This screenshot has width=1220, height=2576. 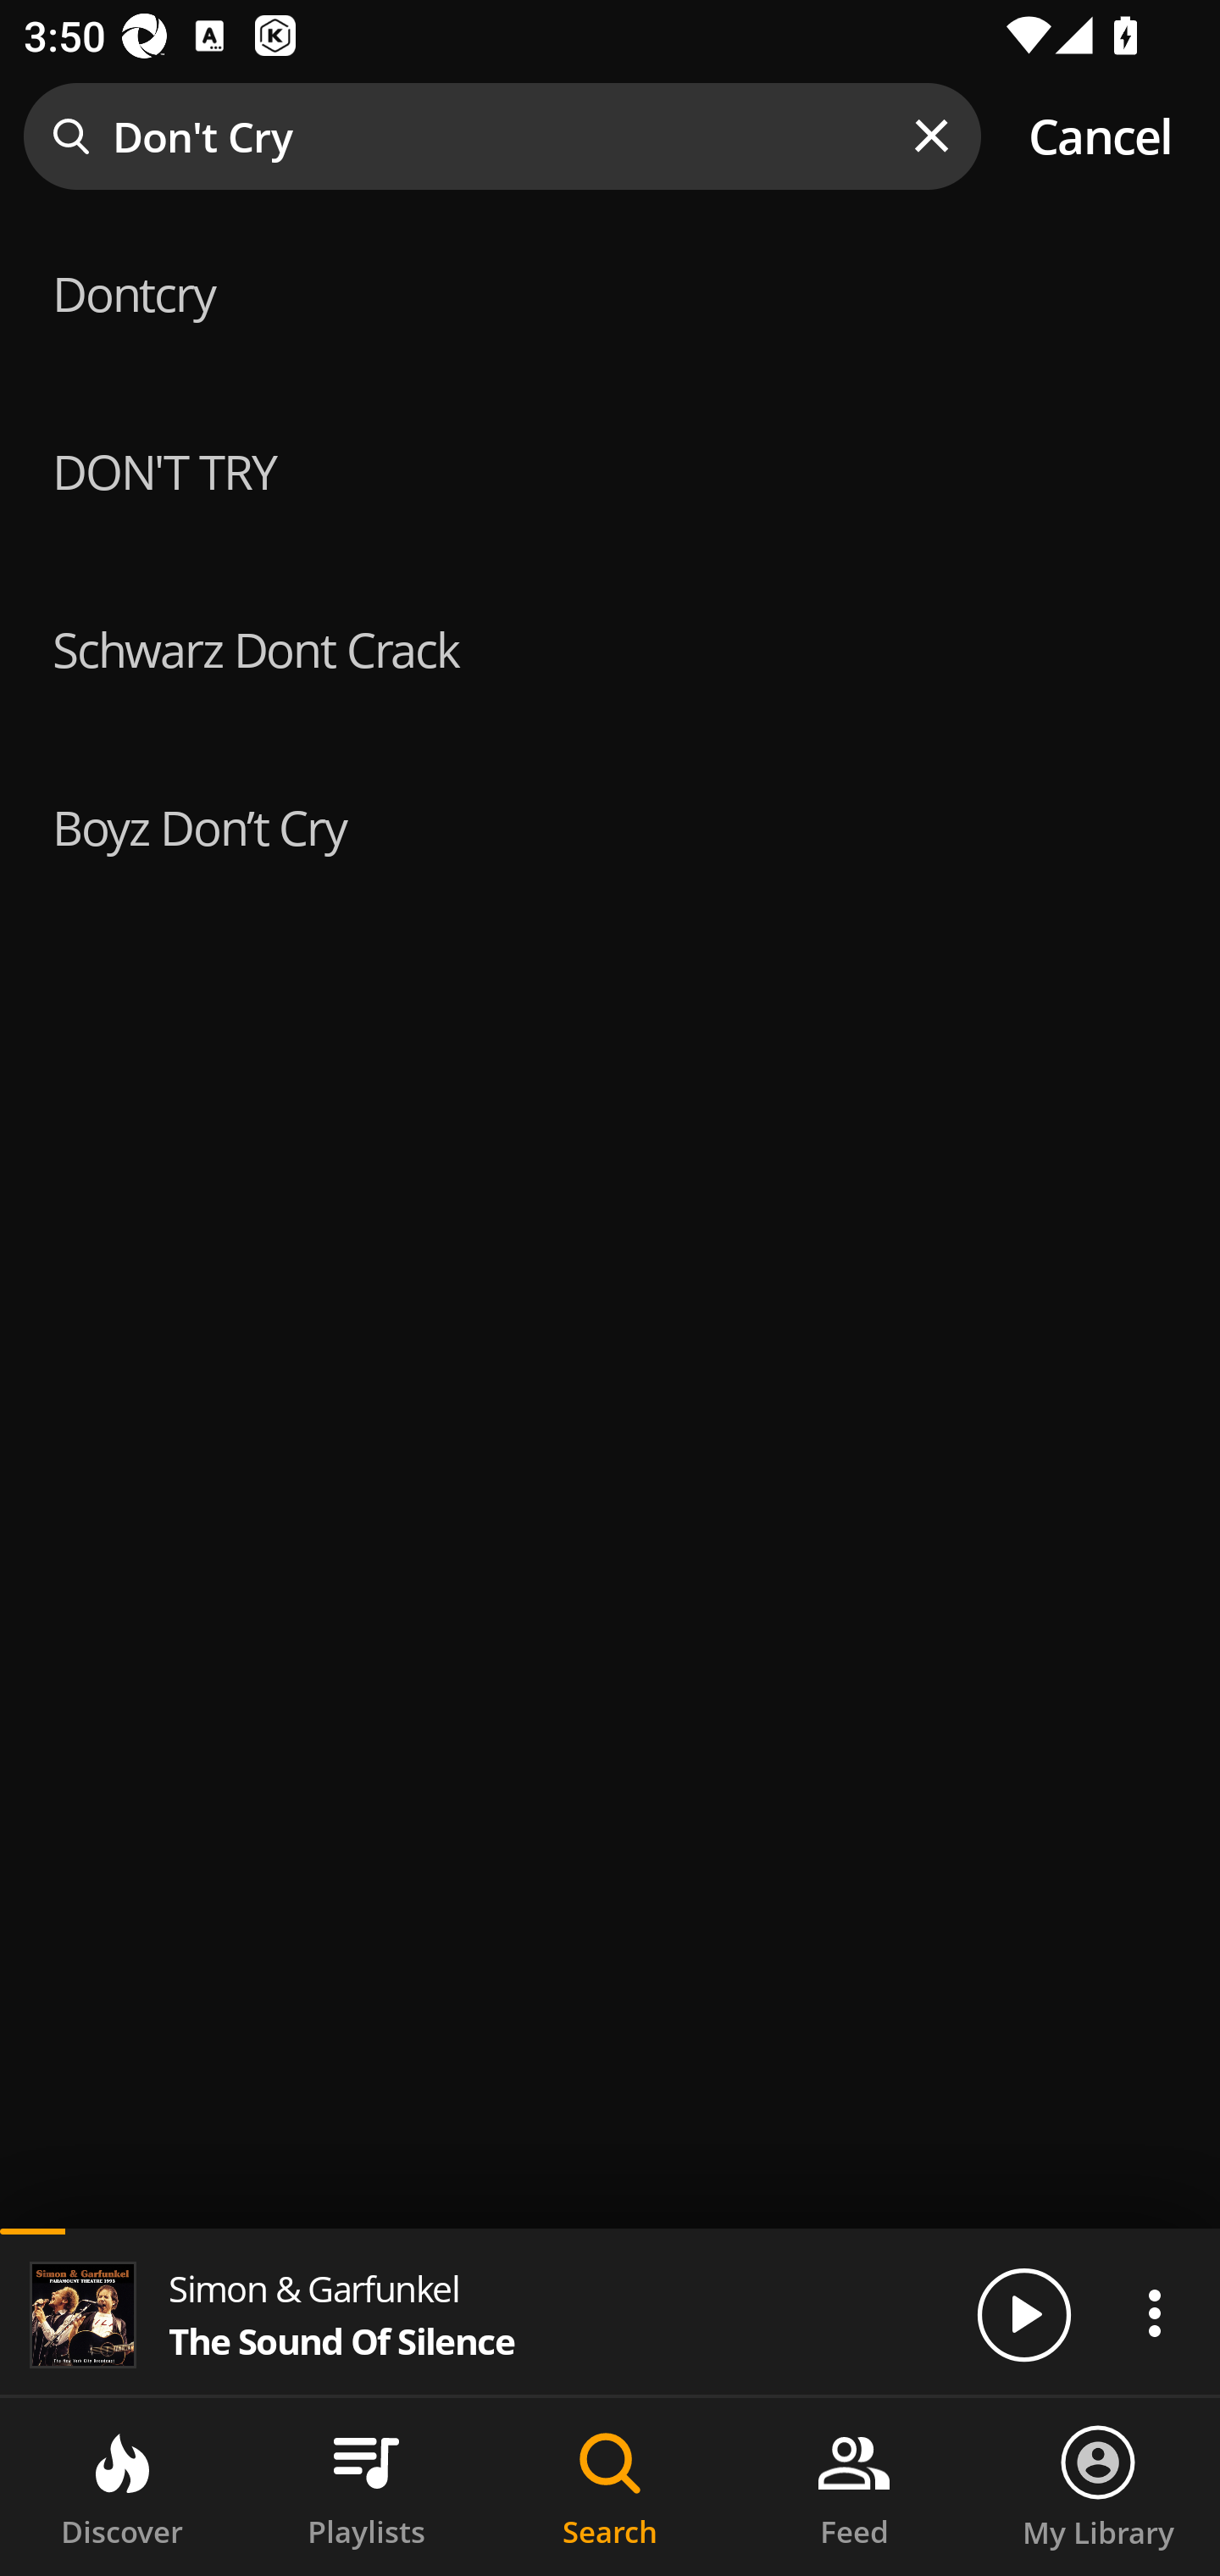 What do you see at coordinates (122, 2487) in the screenshot?
I see `Discover` at bounding box center [122, 2487].